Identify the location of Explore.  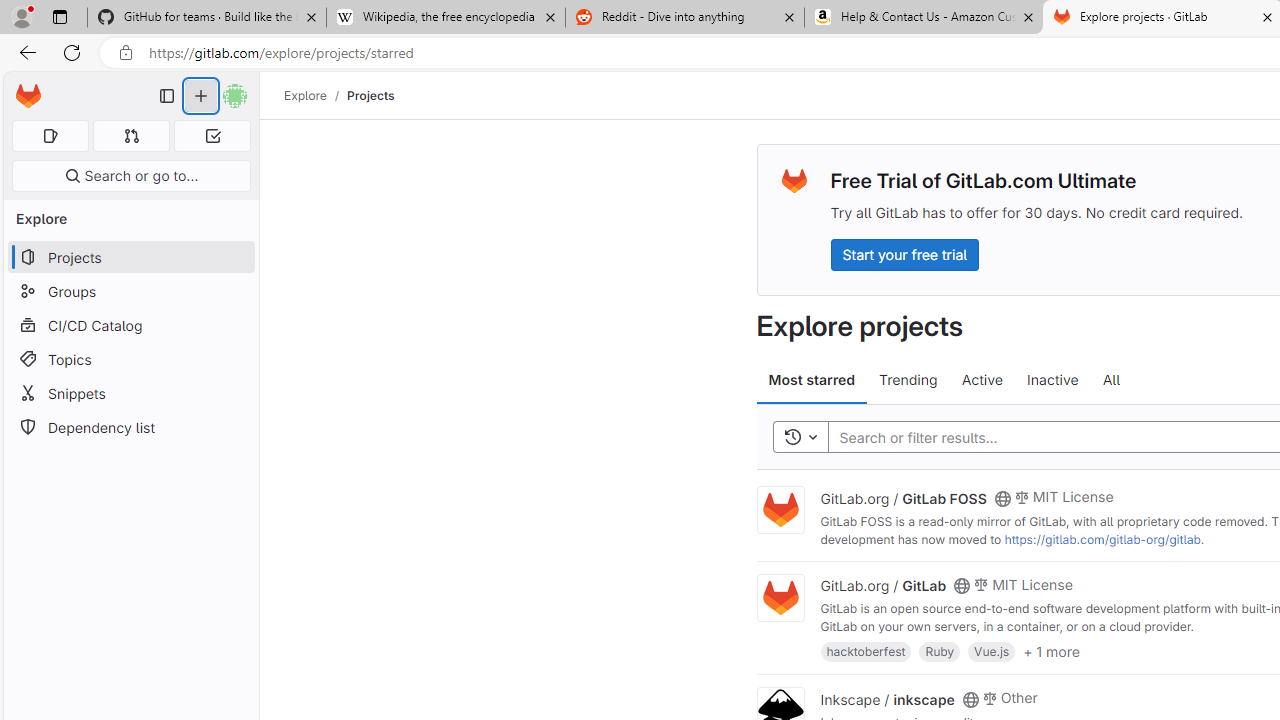
(305, 95).